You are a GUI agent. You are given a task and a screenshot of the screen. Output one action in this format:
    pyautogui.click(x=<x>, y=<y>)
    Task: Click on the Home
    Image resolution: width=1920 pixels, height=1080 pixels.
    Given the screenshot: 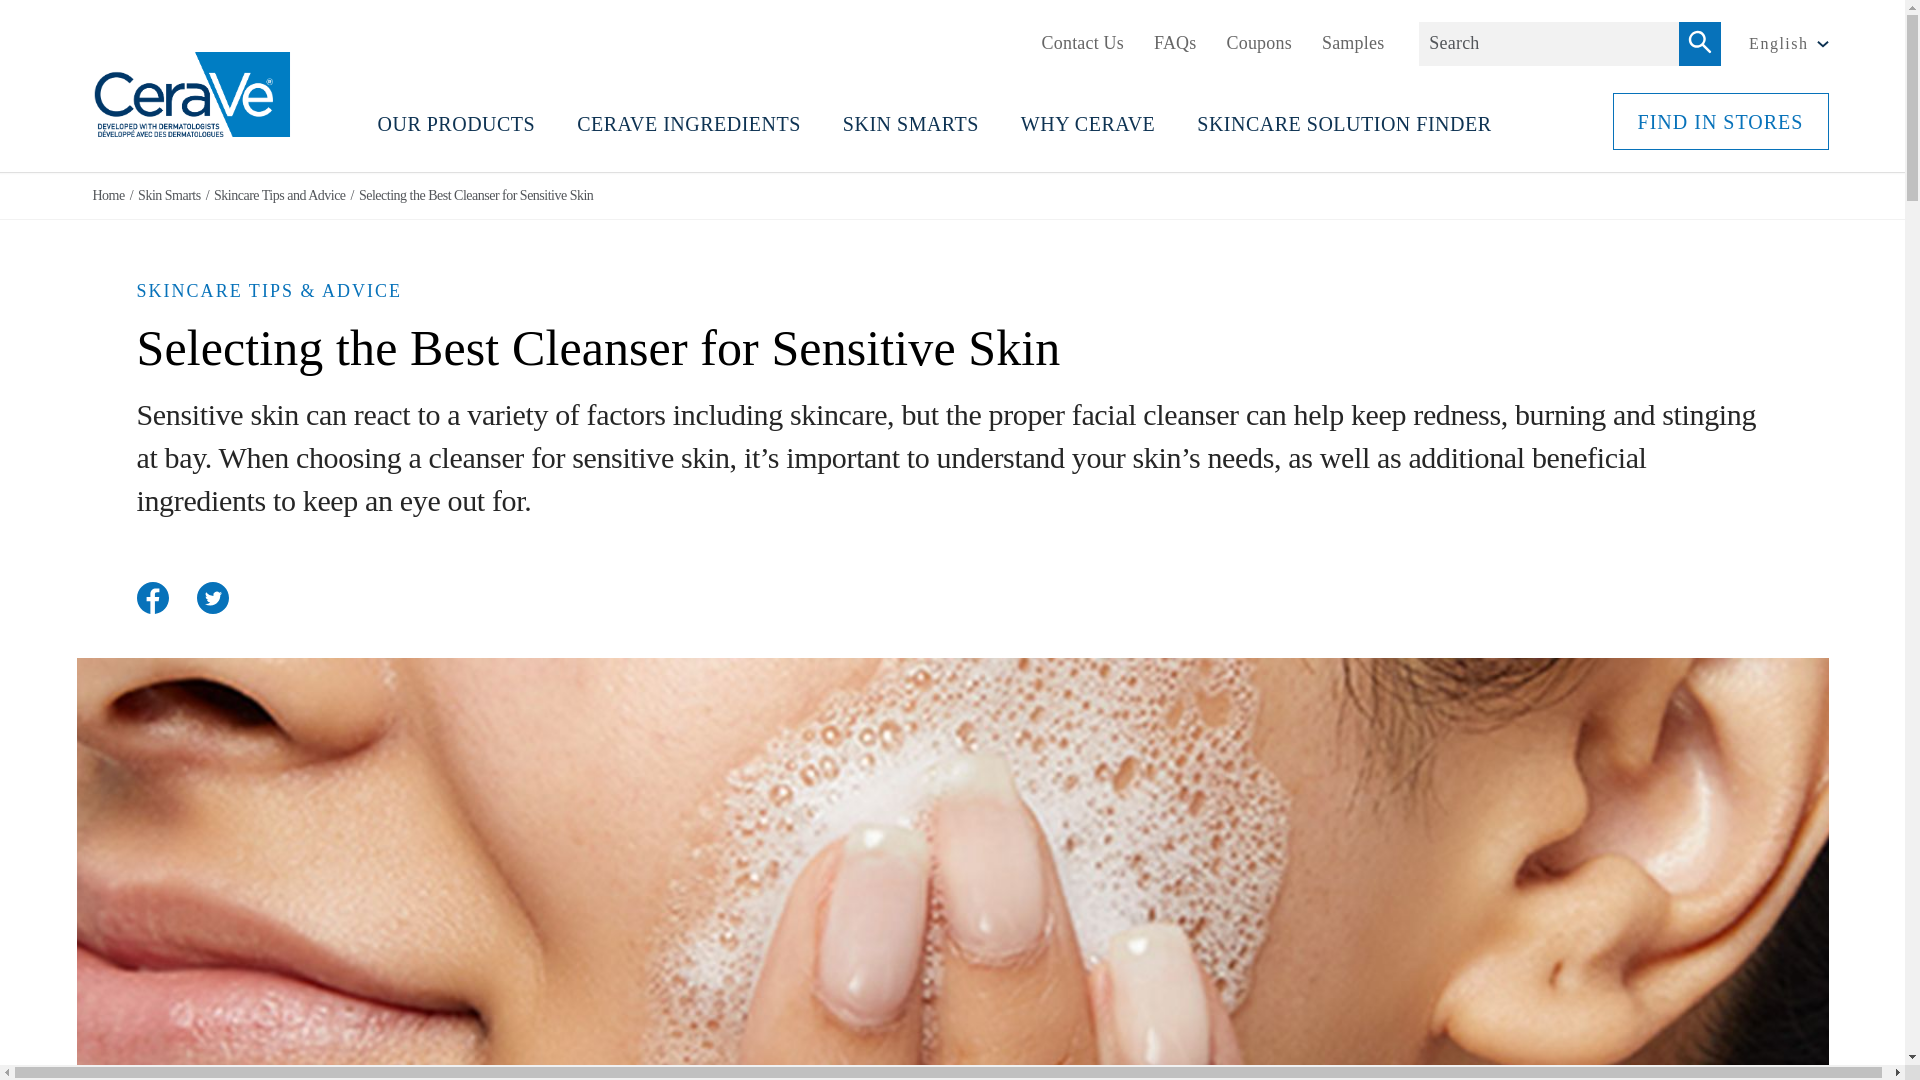 What is the action you would take?
    pyautogui.click(x=108, y=196)
    